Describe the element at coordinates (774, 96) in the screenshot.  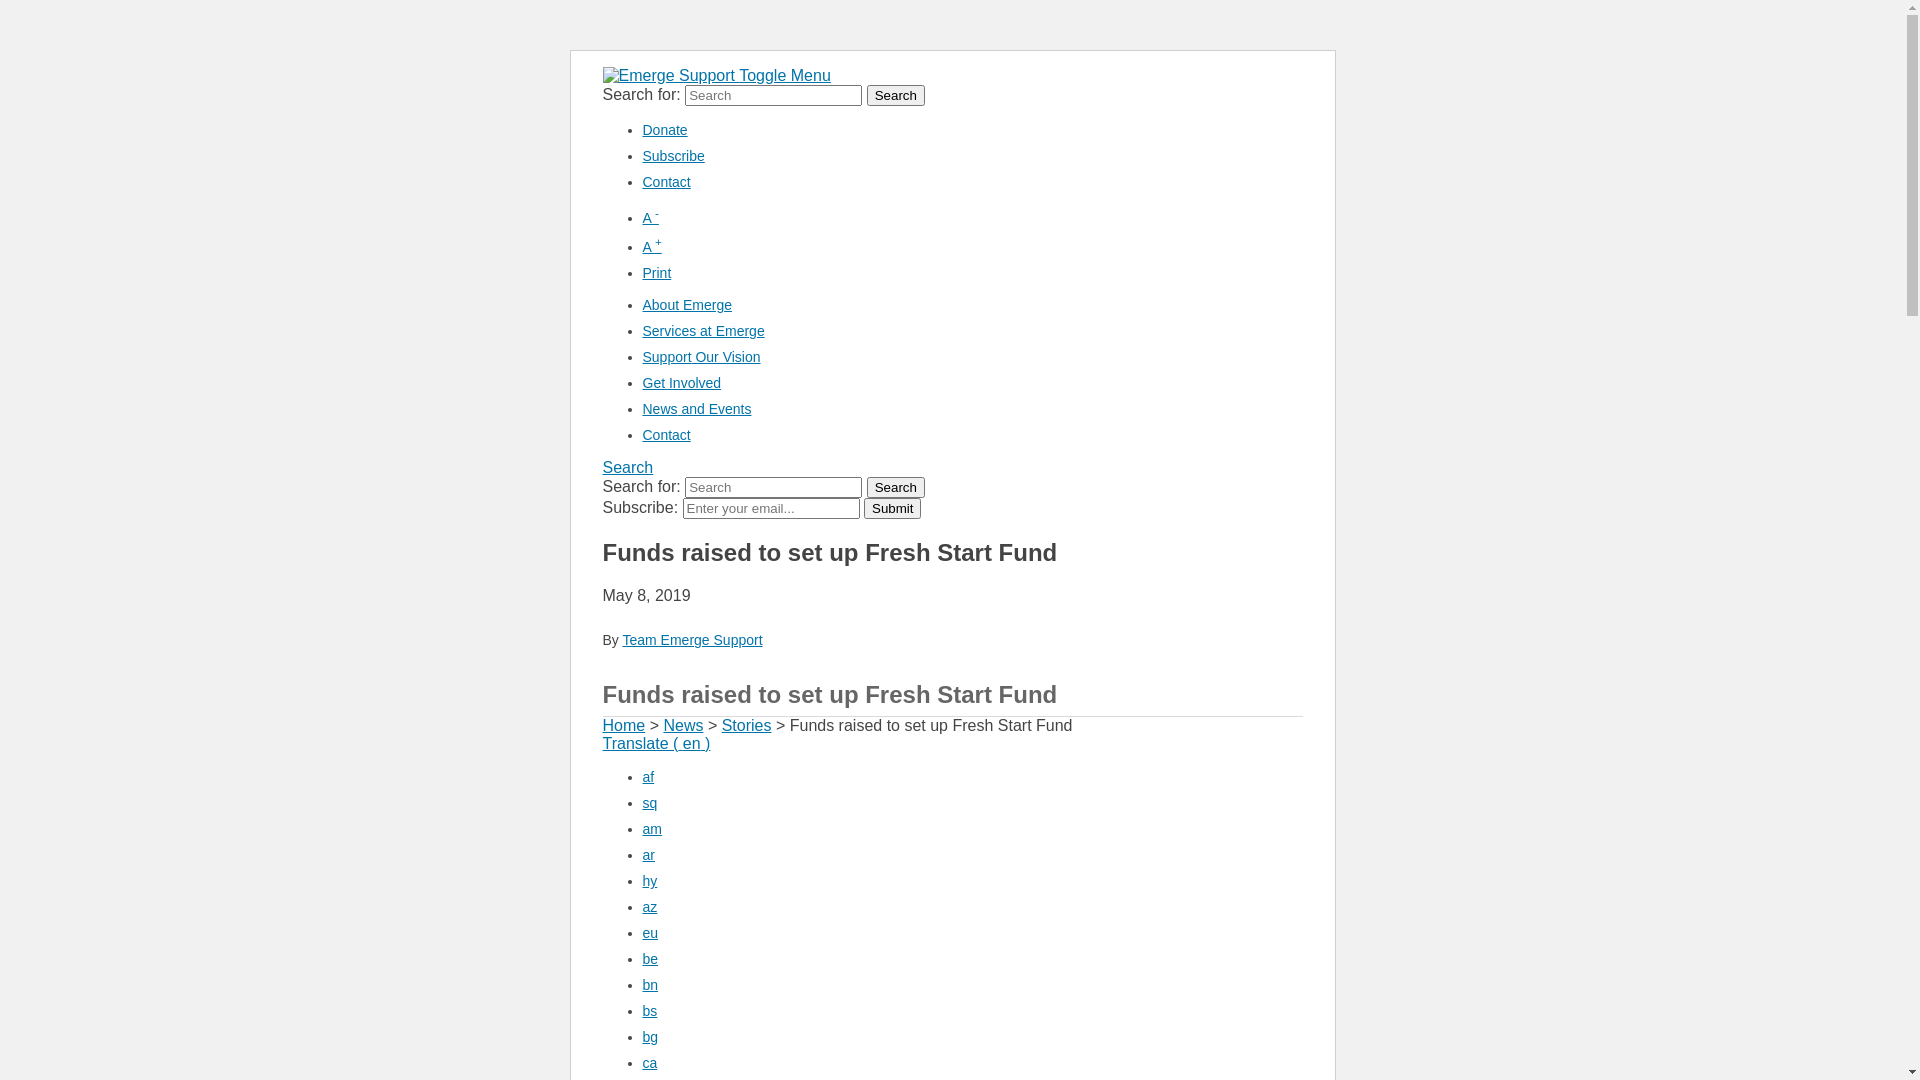
I see `Search for:` at that location.